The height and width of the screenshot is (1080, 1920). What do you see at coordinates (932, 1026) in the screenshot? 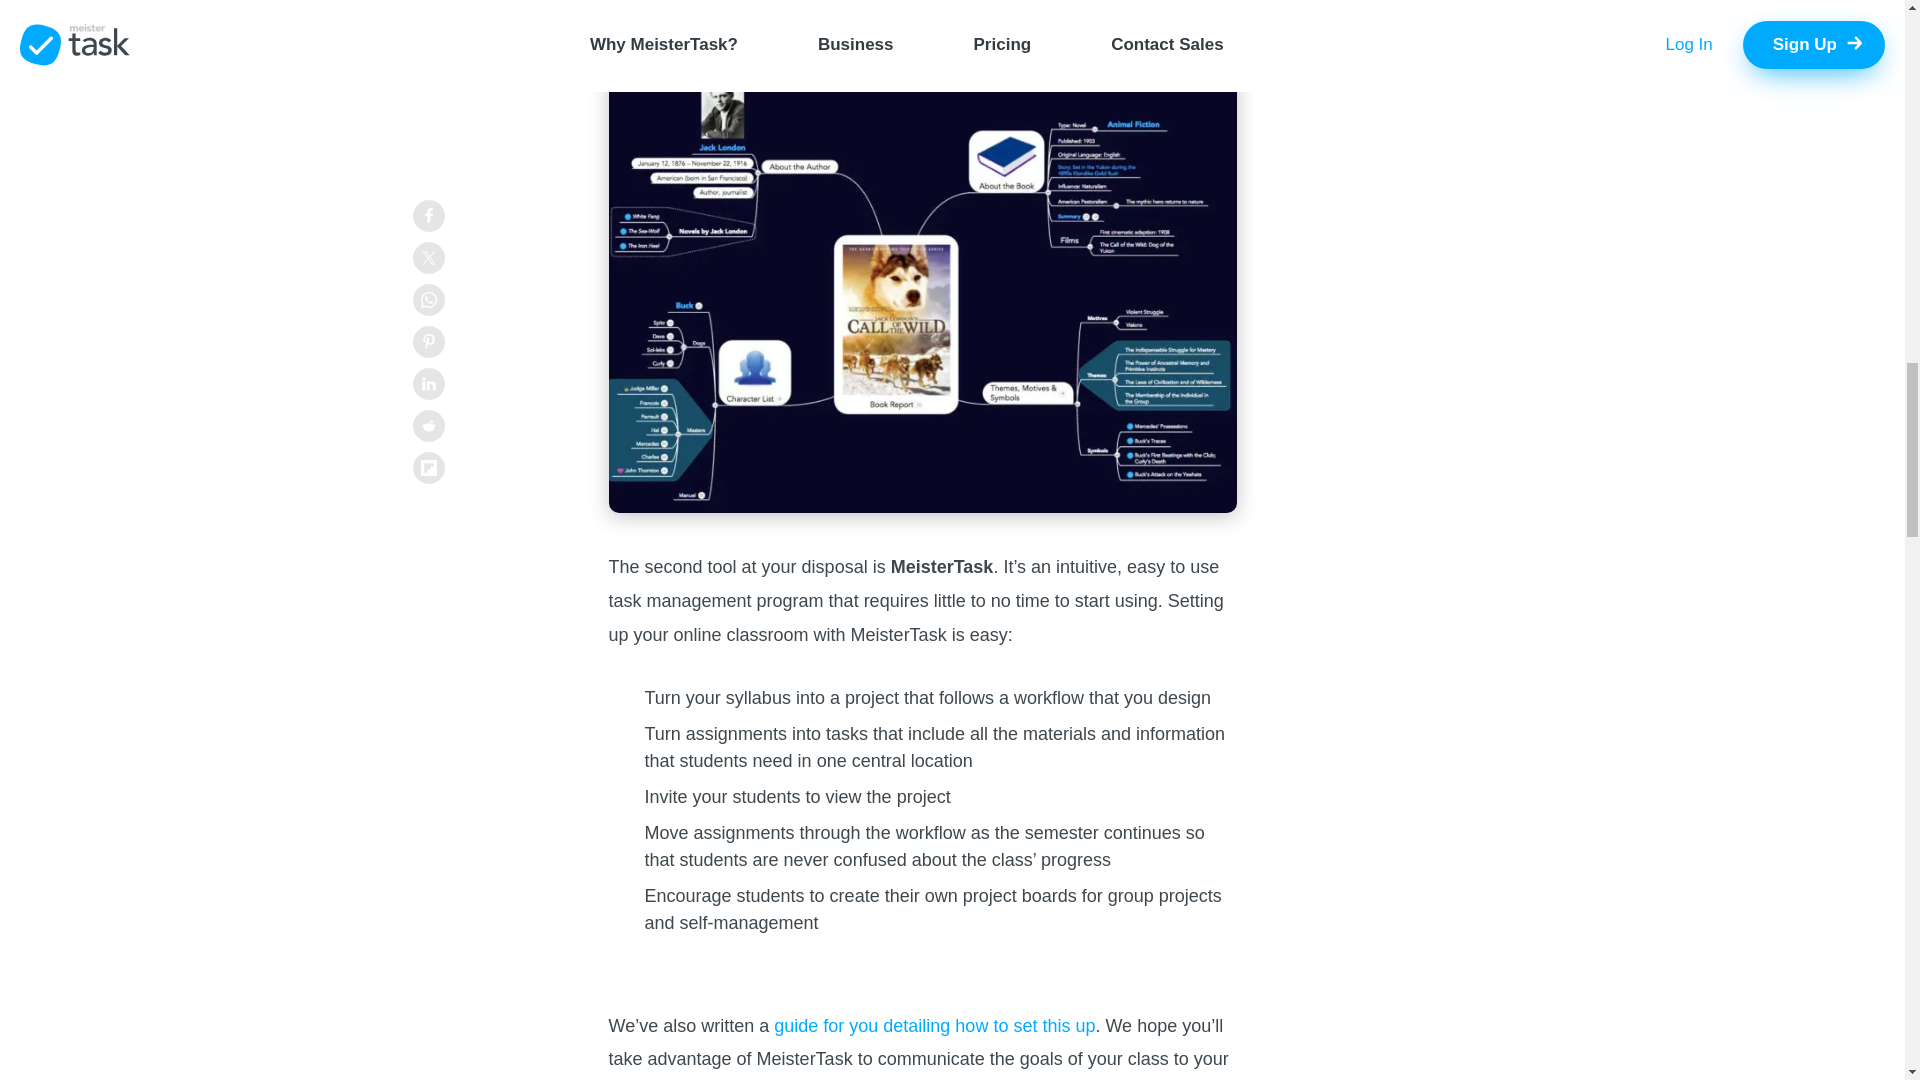
I see `guide for you detailing how to set this up` at bounding box center [932, 1026].